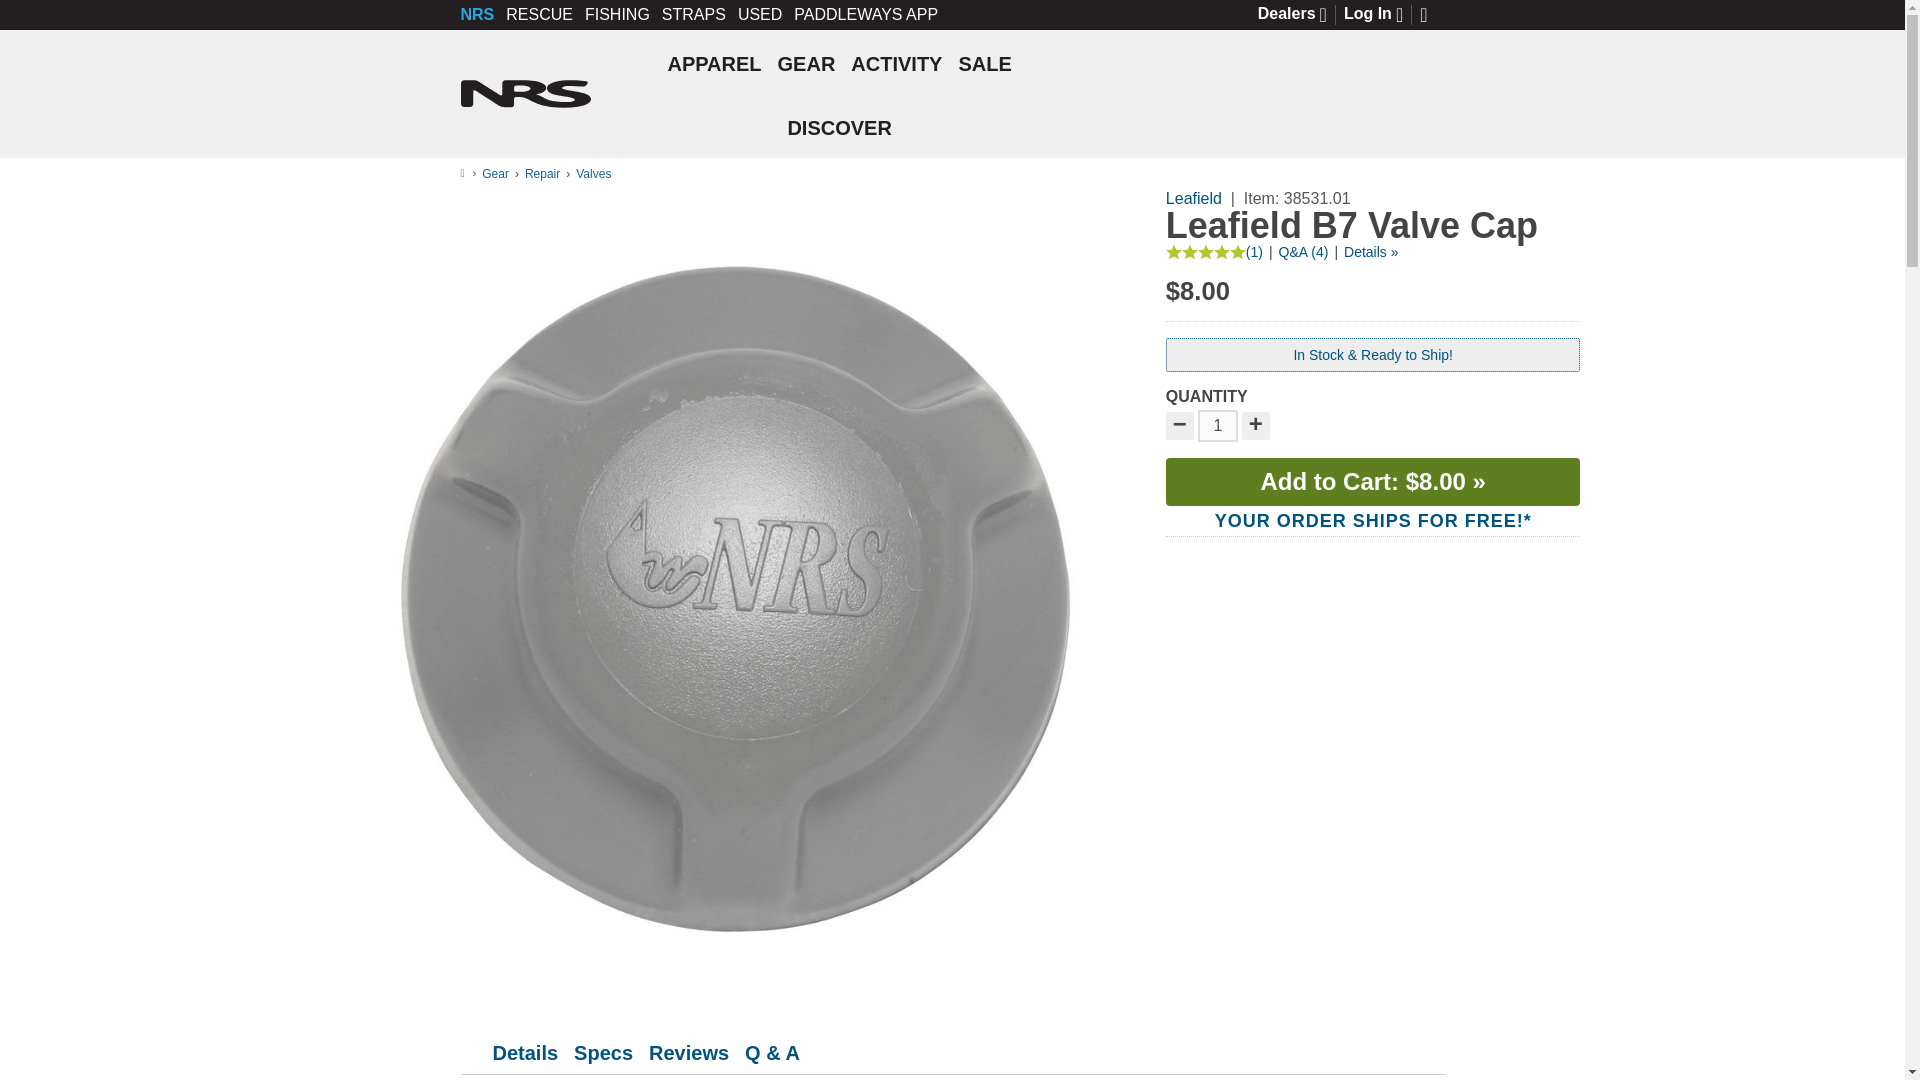  I want to click on PADDLEWAYS APP, so click(866, 14).